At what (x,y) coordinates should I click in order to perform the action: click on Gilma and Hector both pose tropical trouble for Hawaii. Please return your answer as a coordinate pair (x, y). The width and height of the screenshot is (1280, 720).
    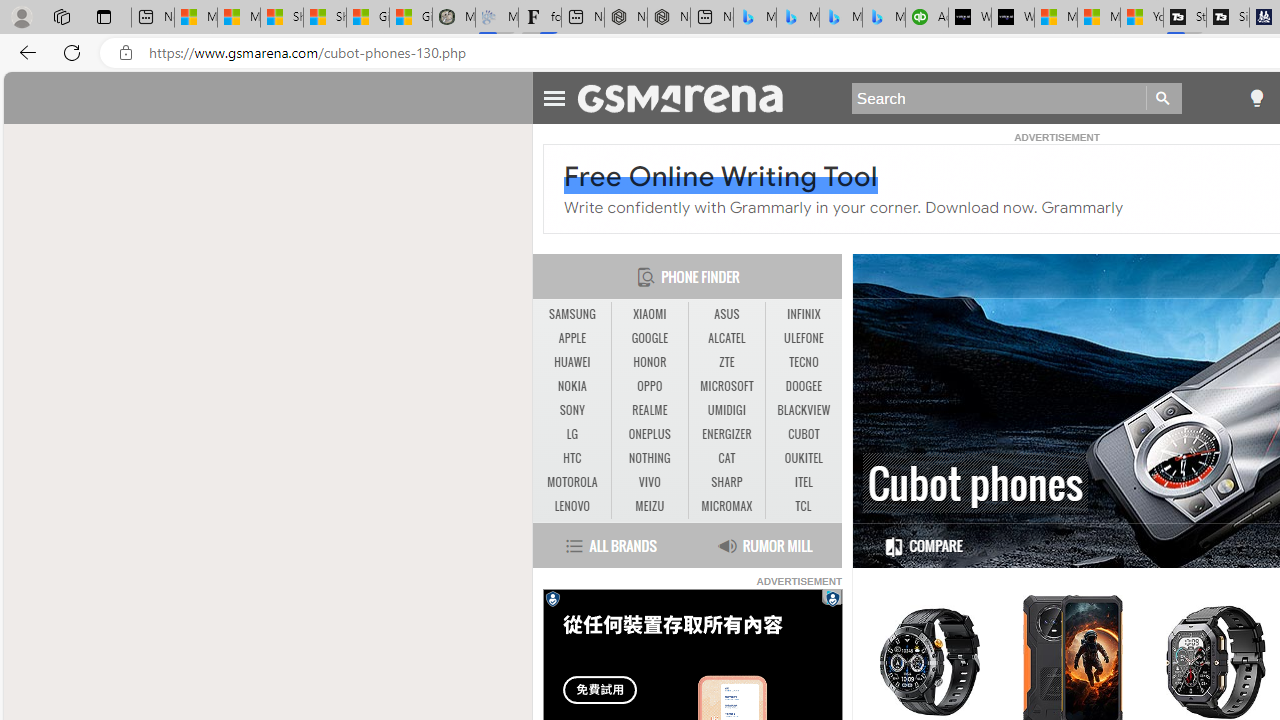
    Looking at the image, I should click on (411, 18).